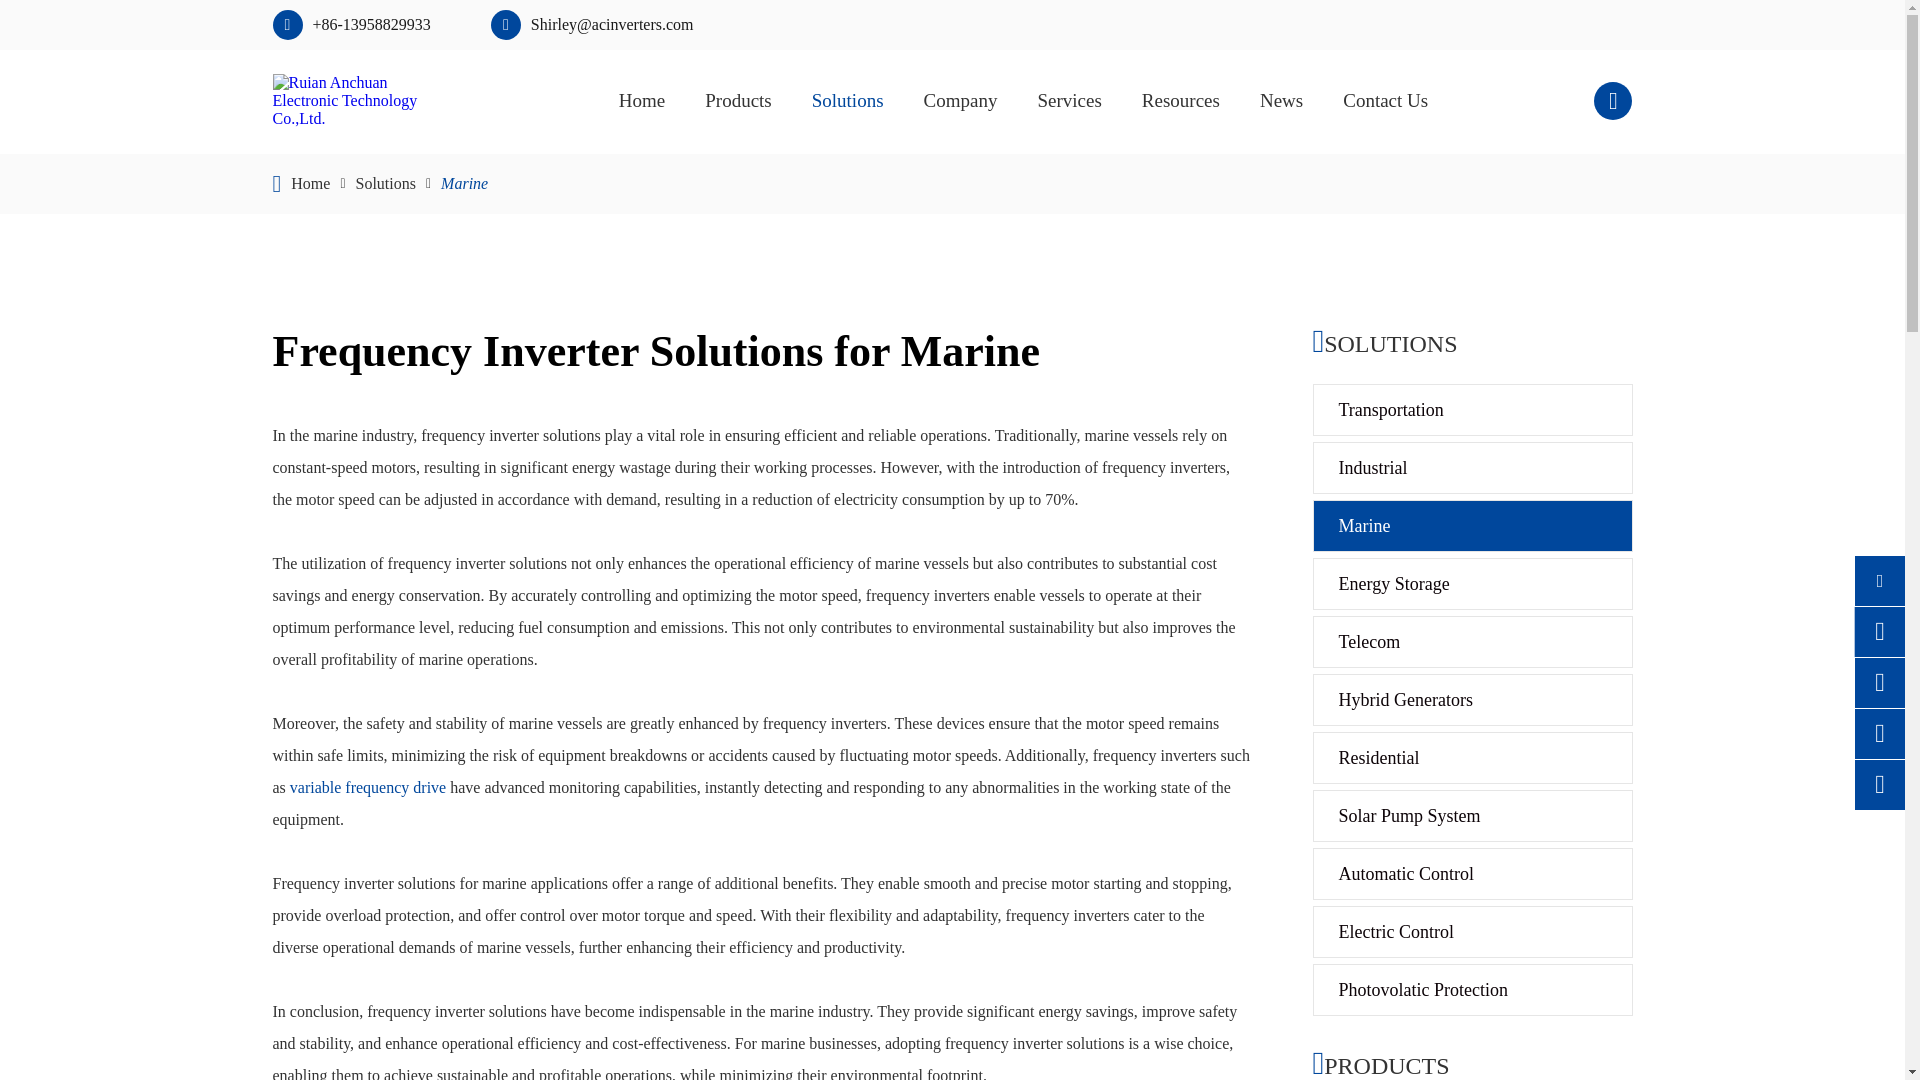 Image resolution: width=1920 pixels, height=1080 pixels. What do you see at coordinates (362, 101) in the screenshot?
I see `Ruian Anchuan Electronic Technology Co.,Ltd.` at bounding box center [362, 101].